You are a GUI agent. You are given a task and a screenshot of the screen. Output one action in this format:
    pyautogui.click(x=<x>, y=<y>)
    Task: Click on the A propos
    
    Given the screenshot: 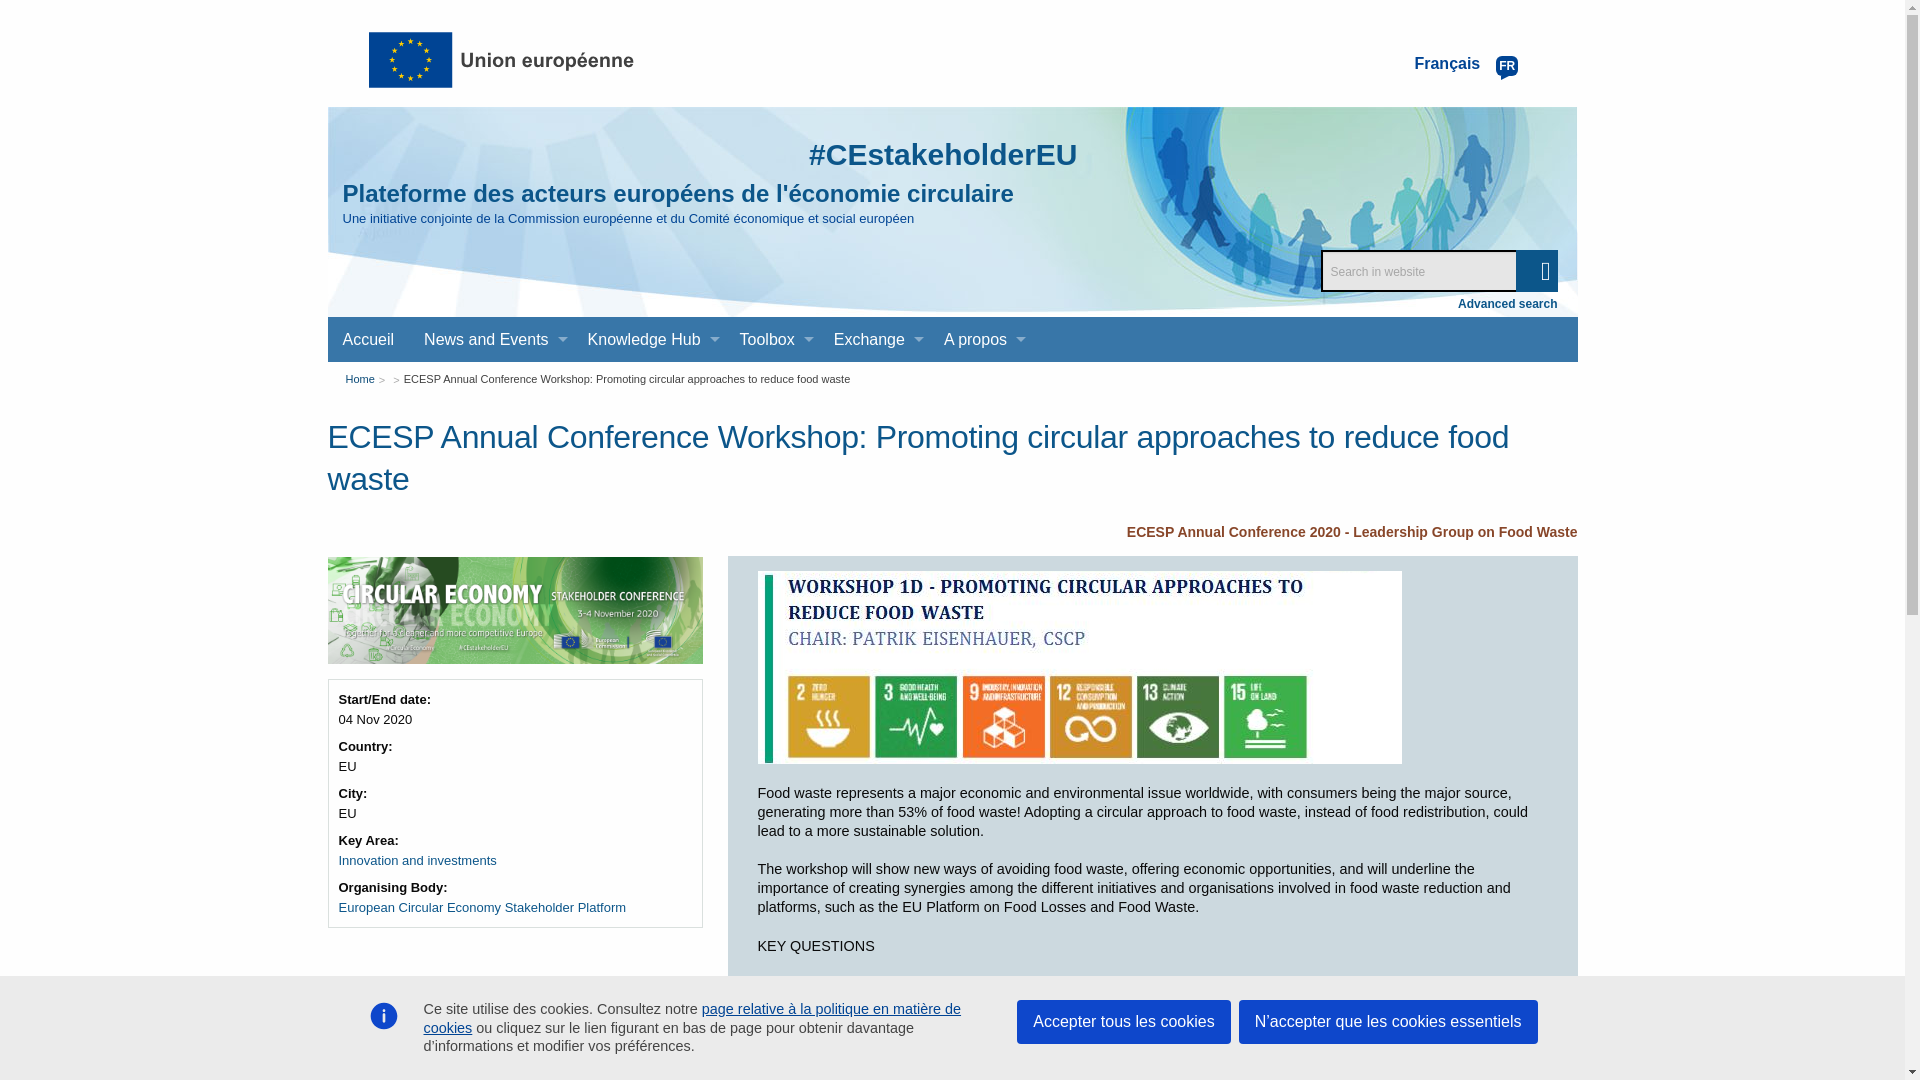 What is the action you would take?
    pyautogui.click(x=980, y=339)
    